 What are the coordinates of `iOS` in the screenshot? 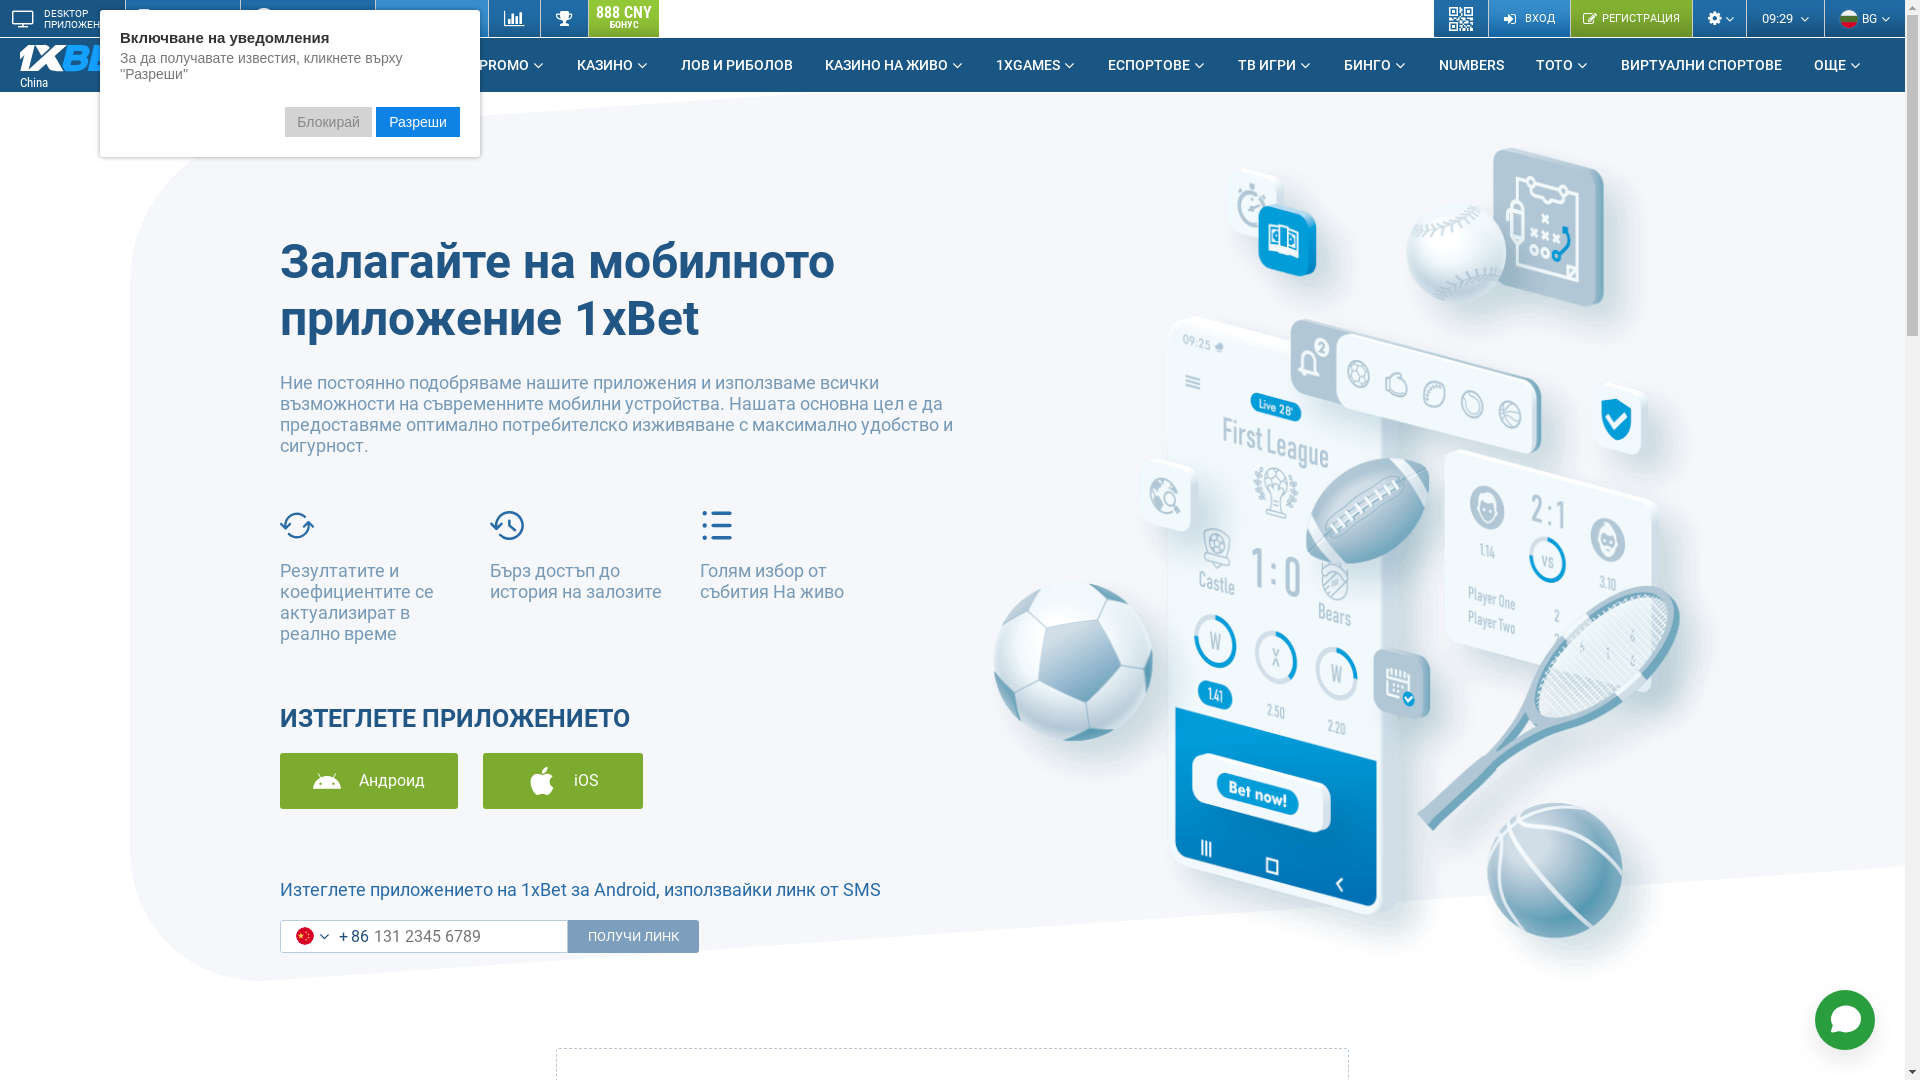 It's located at (563, 781).